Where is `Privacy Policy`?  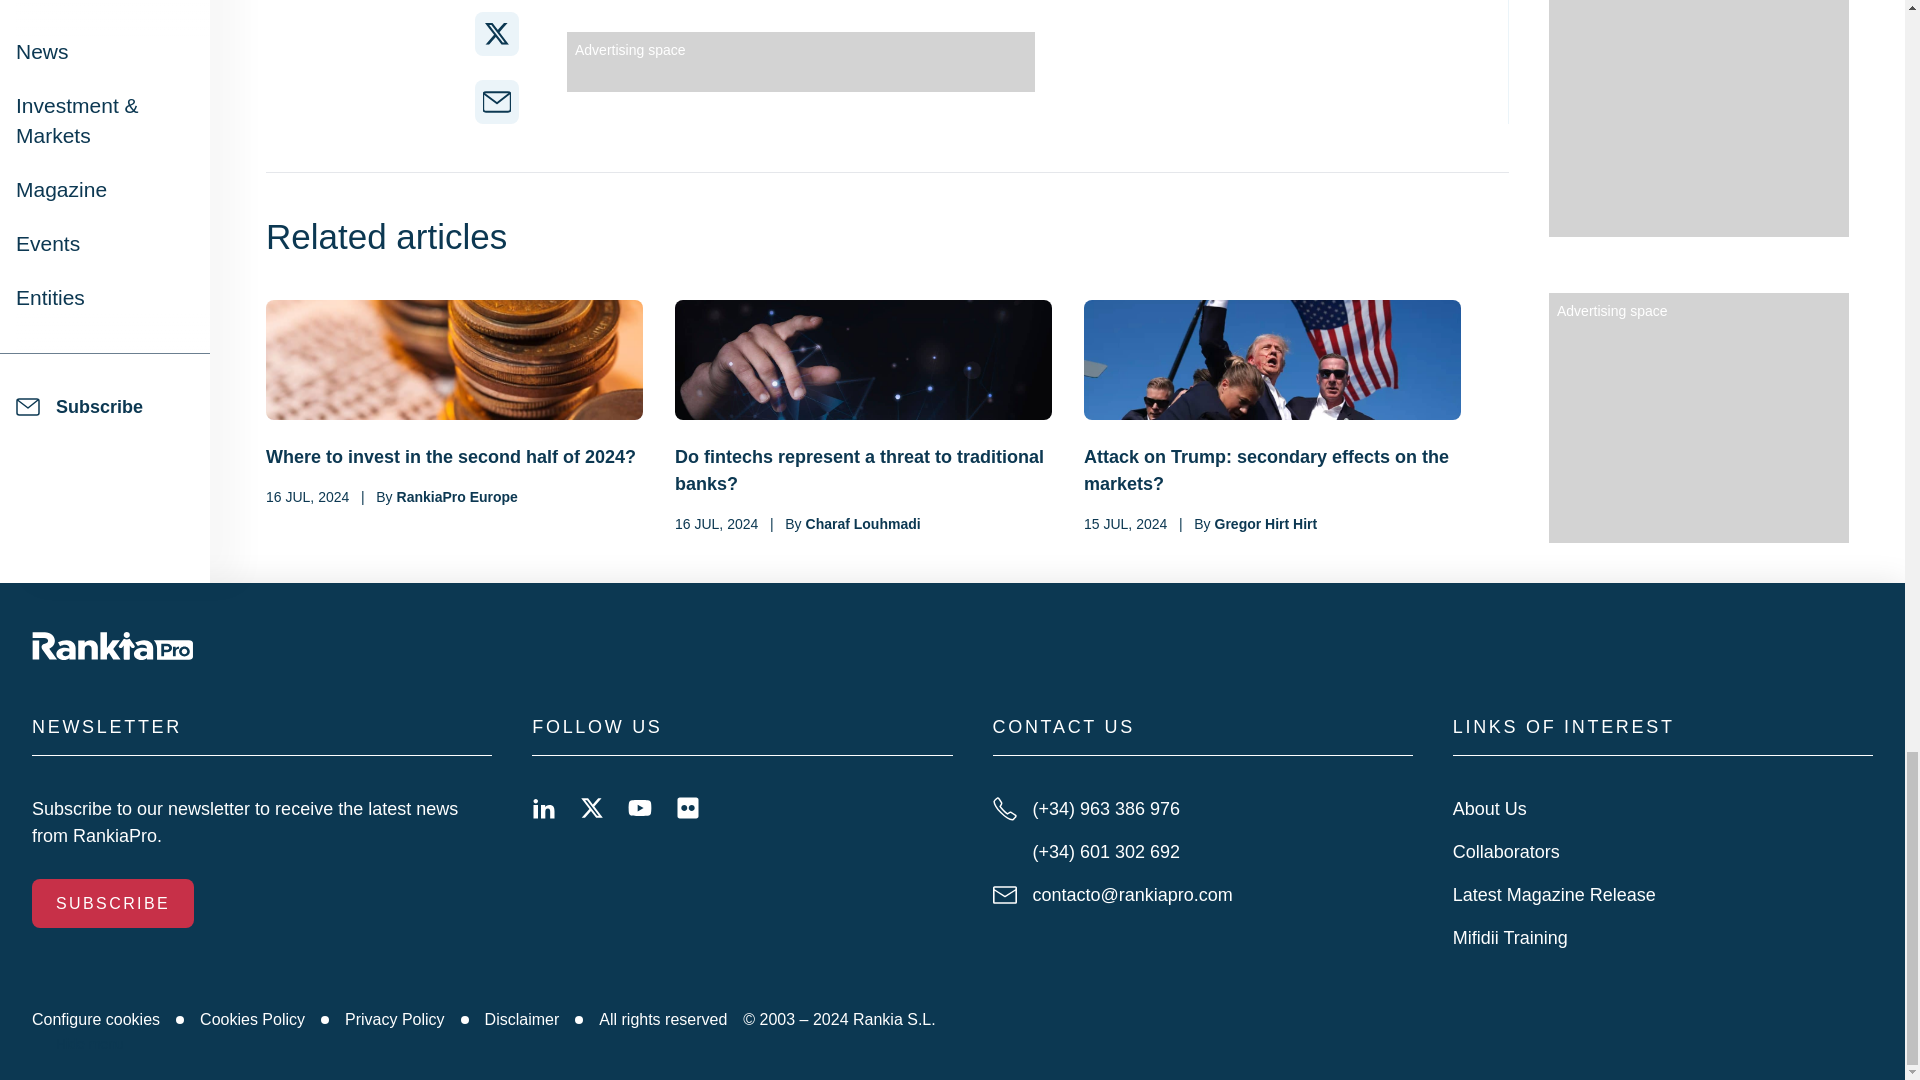
Privacy Policy is located at coordinates (395, 1020).